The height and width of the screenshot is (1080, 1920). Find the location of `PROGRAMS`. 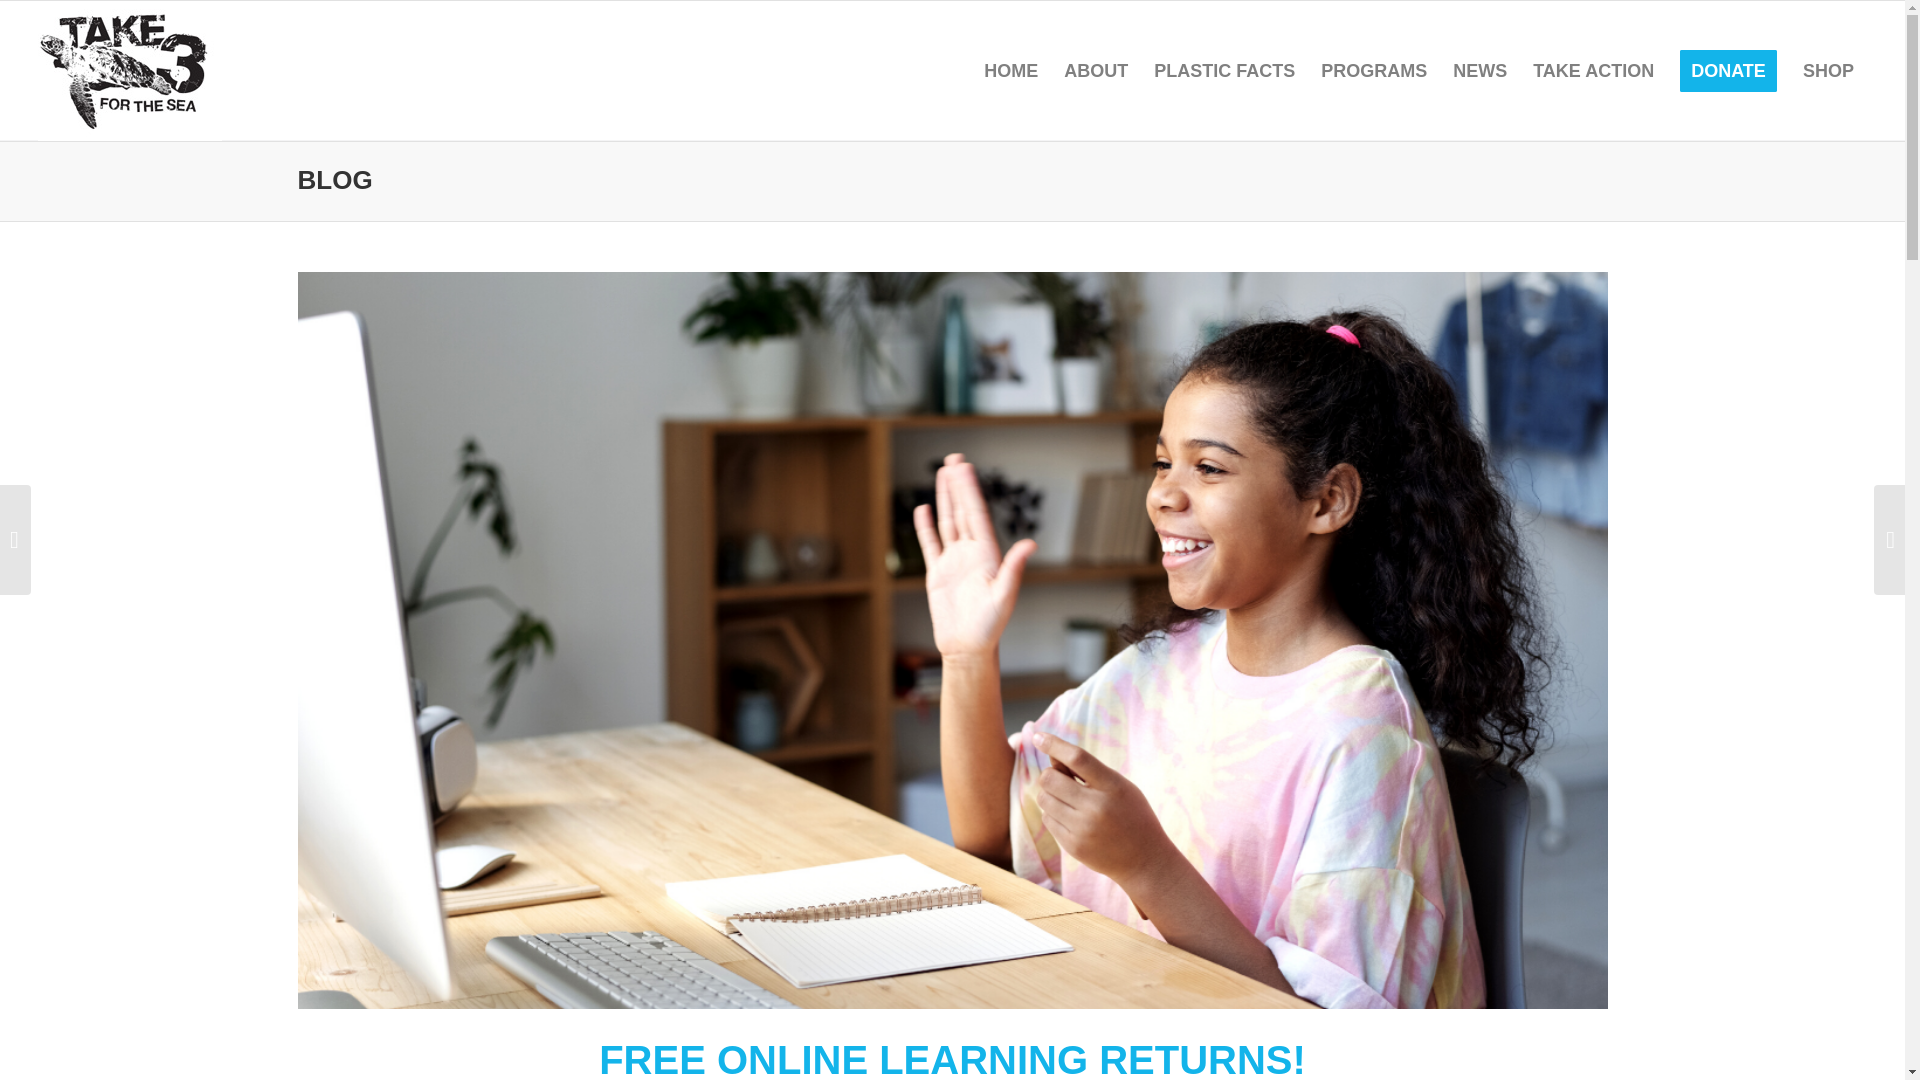

PROGRAMS is located at coordinates (1374, 71).